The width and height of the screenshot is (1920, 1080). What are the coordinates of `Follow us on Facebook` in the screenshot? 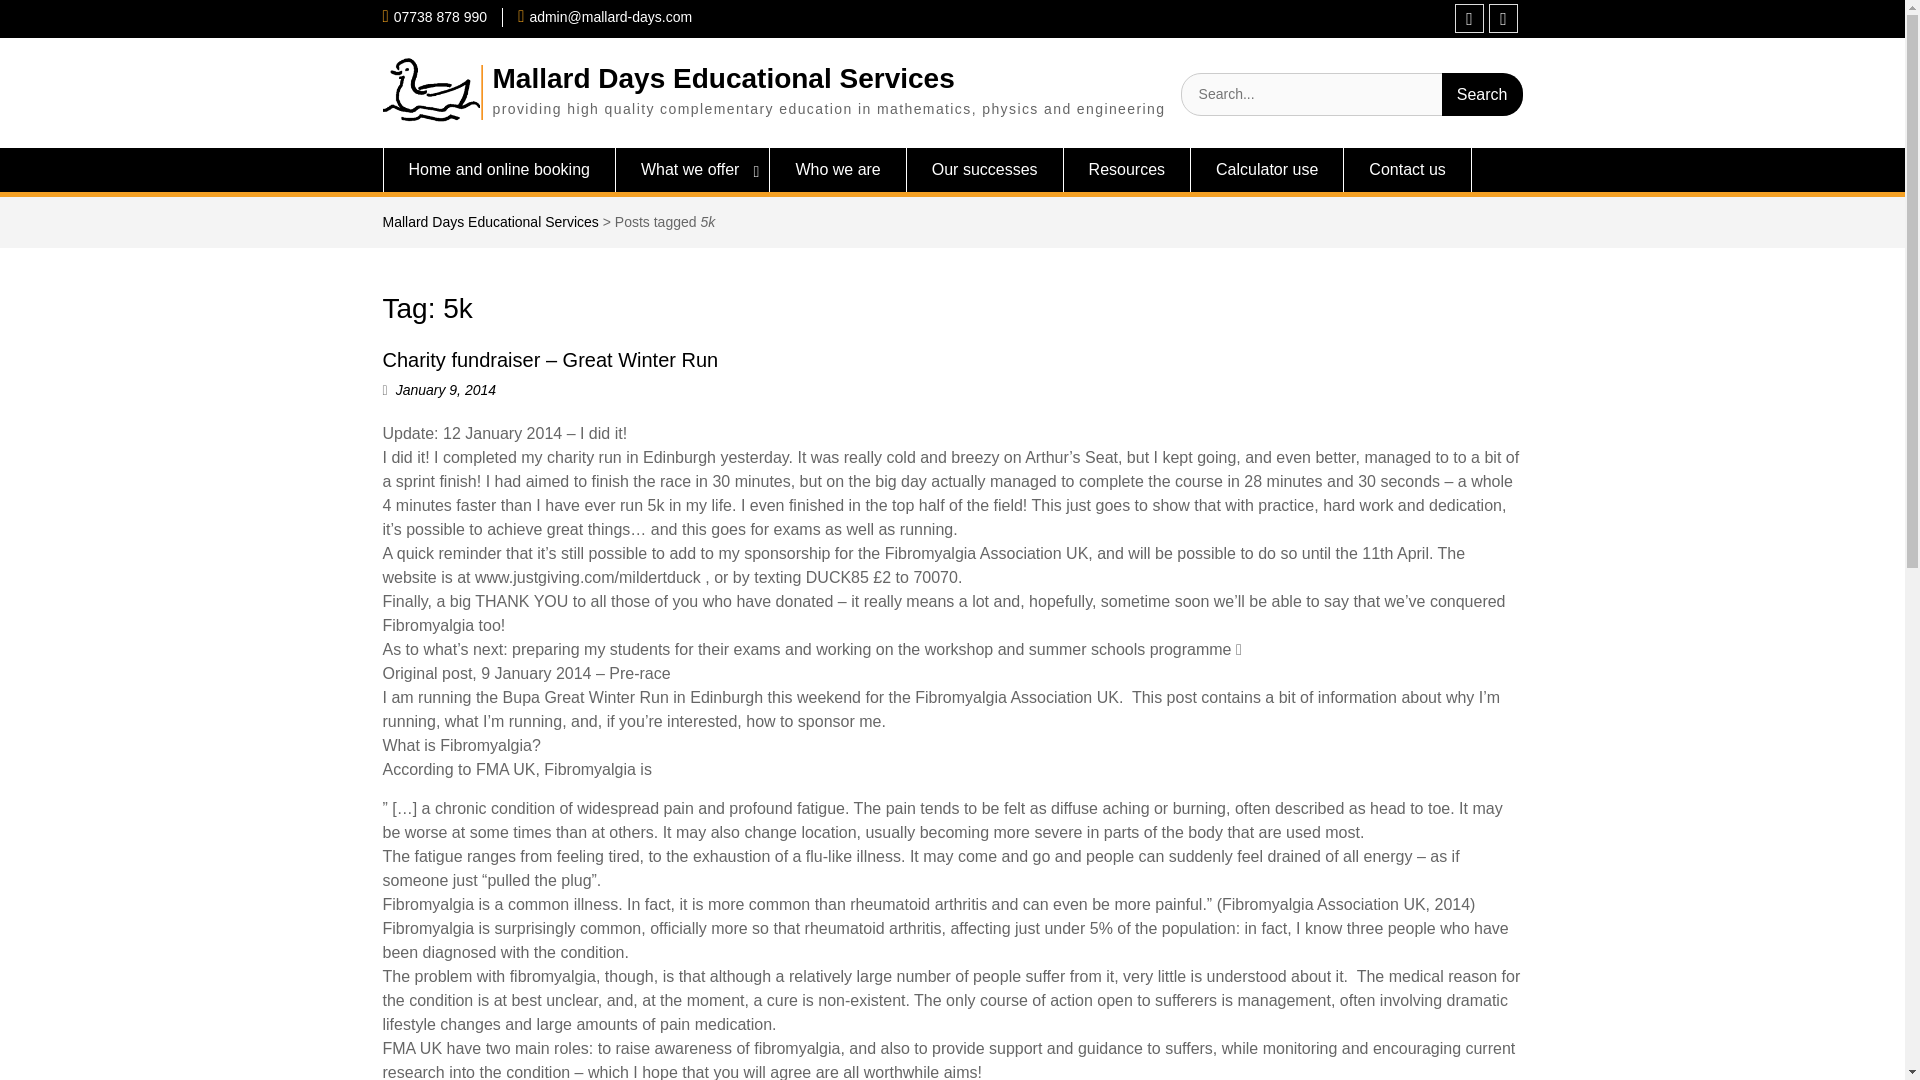 It's located at (1470, 18).